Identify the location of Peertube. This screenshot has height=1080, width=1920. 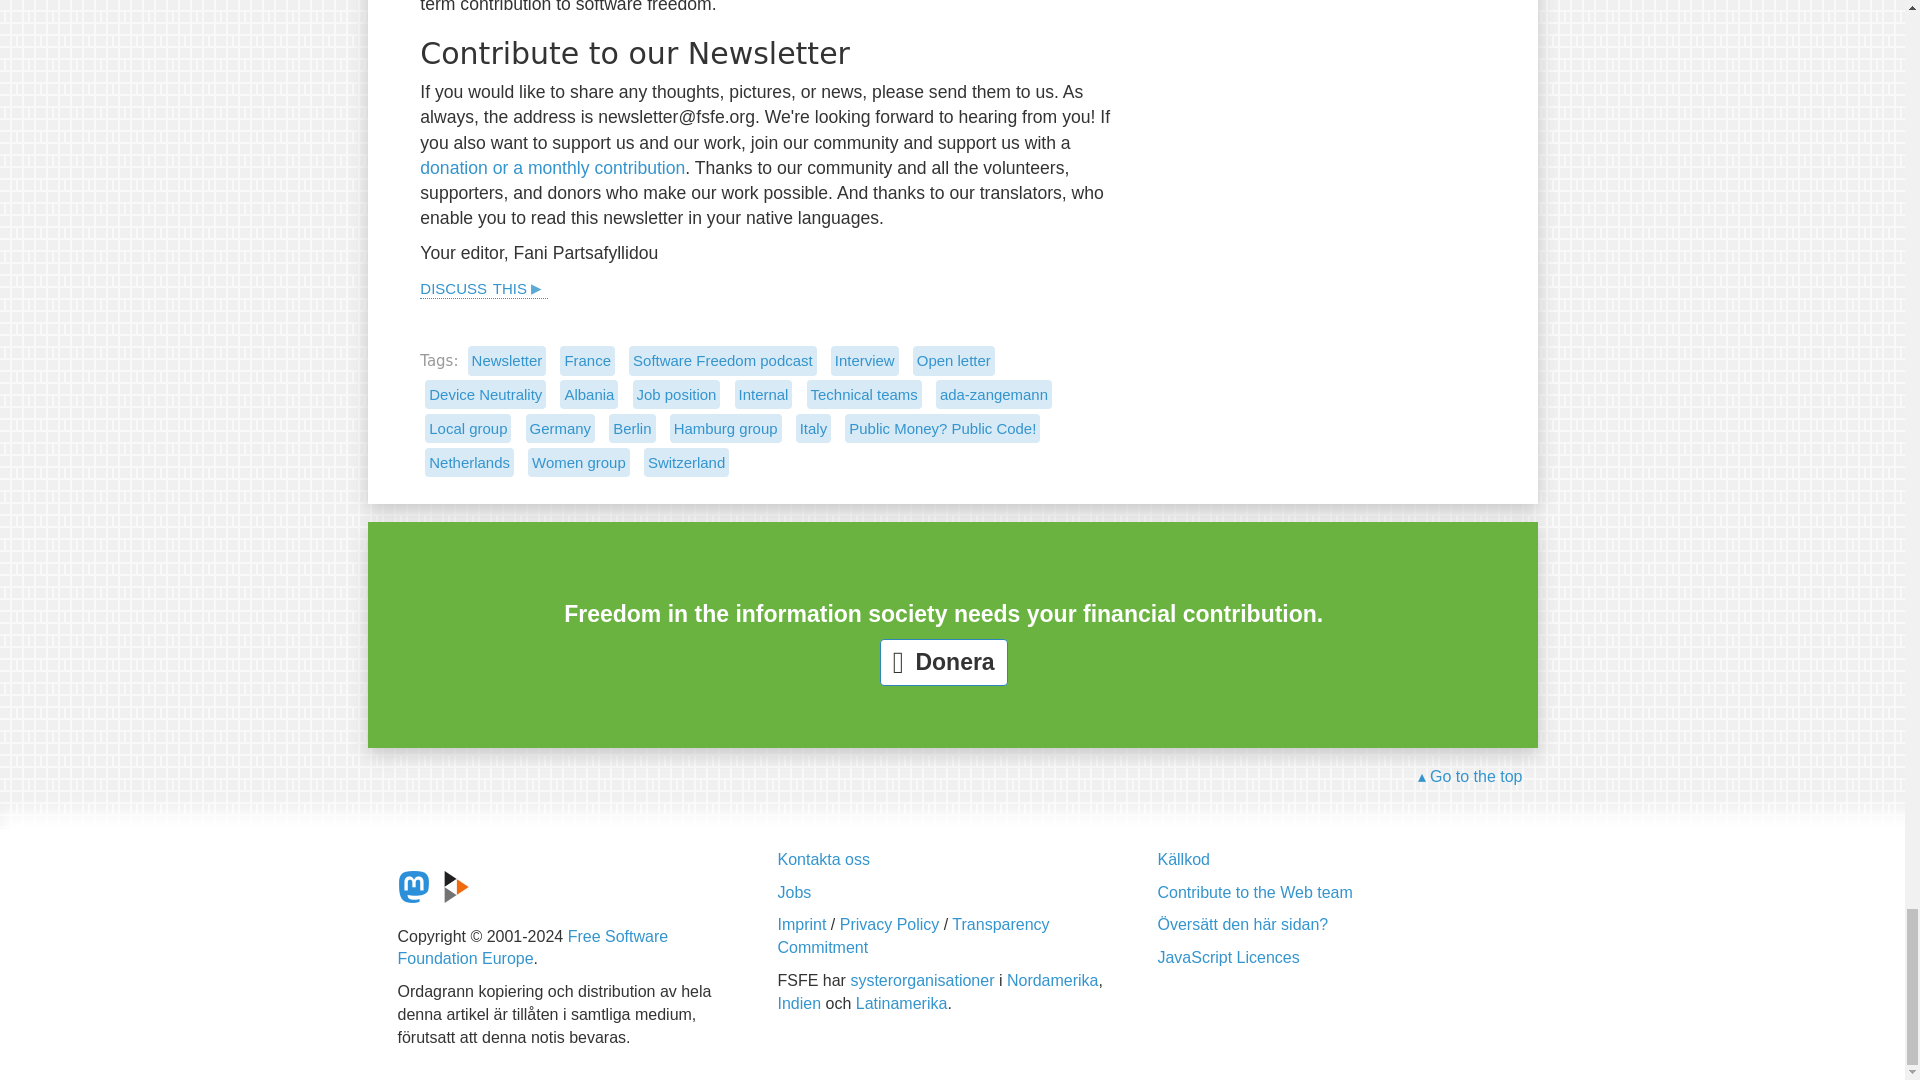
(456, 886).